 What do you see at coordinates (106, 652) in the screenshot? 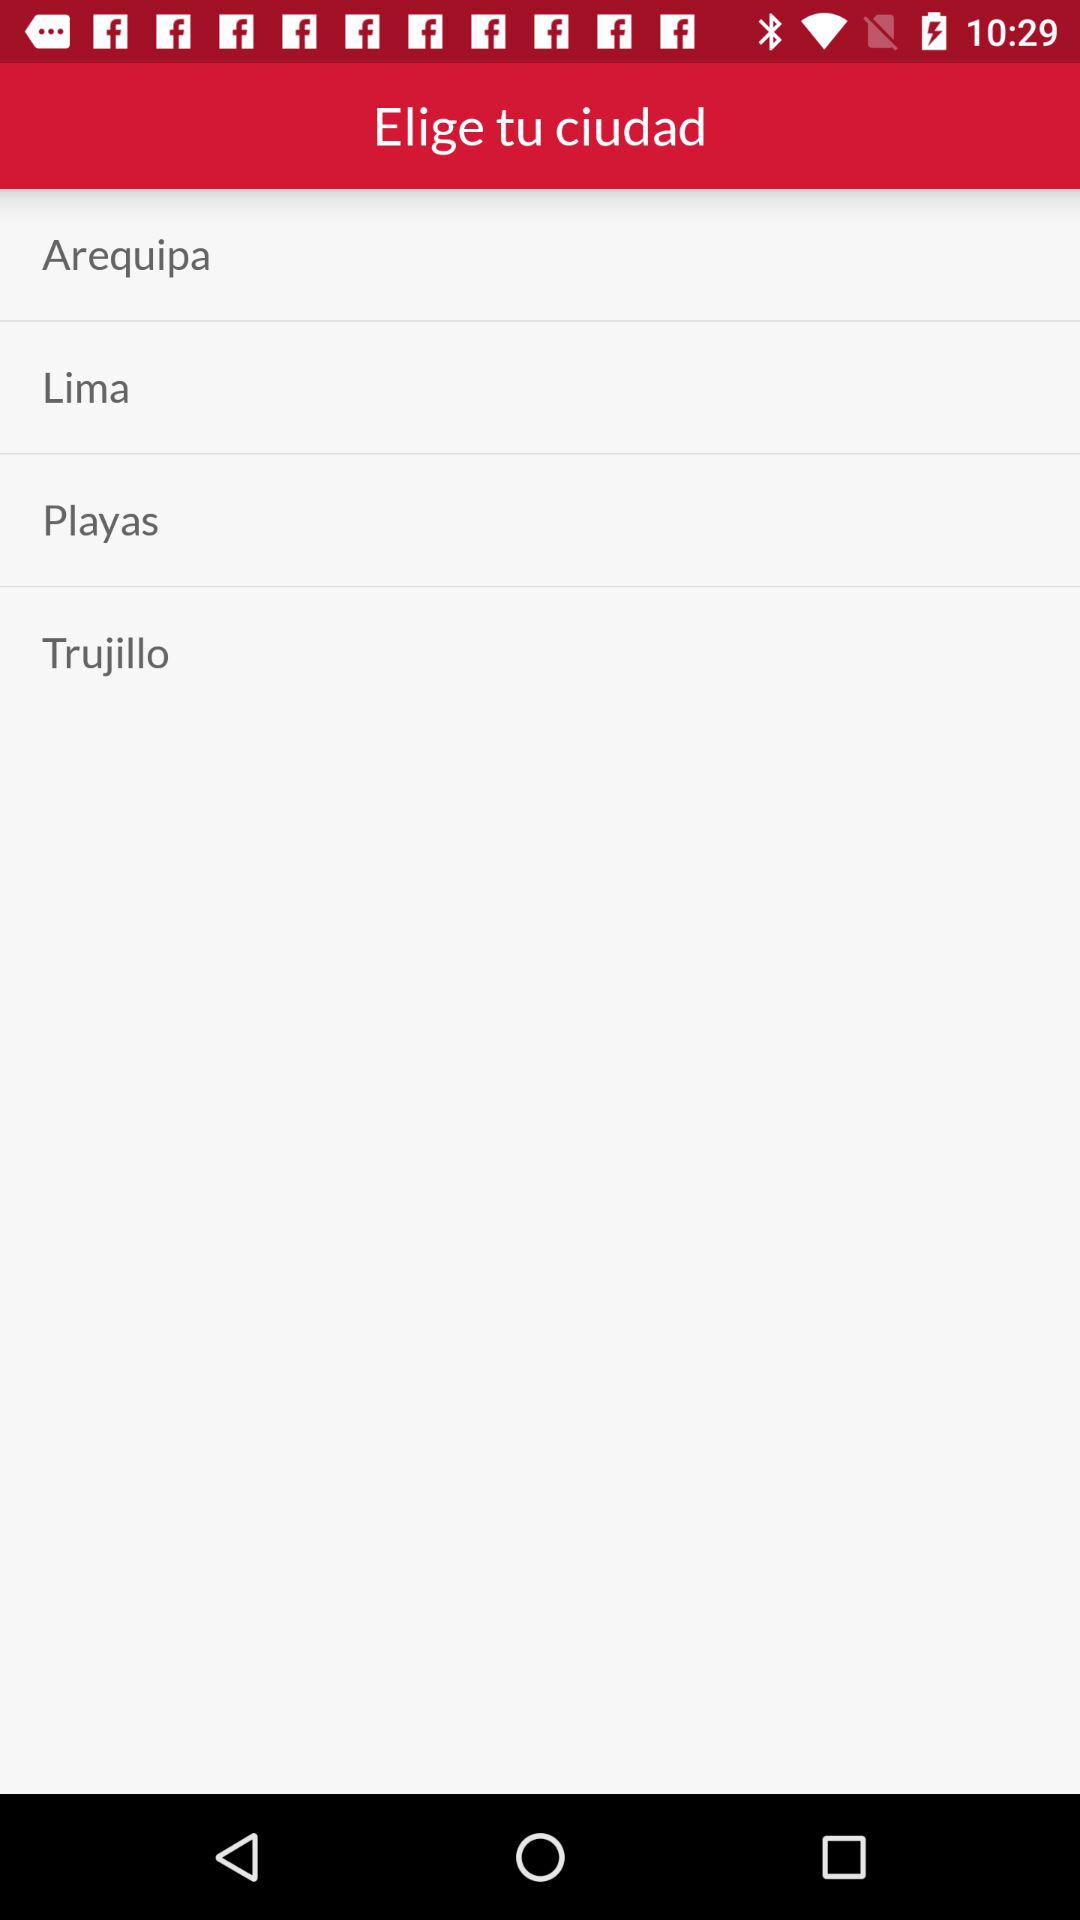
I see `turn on app on the left` at bounding box center [106, 652].